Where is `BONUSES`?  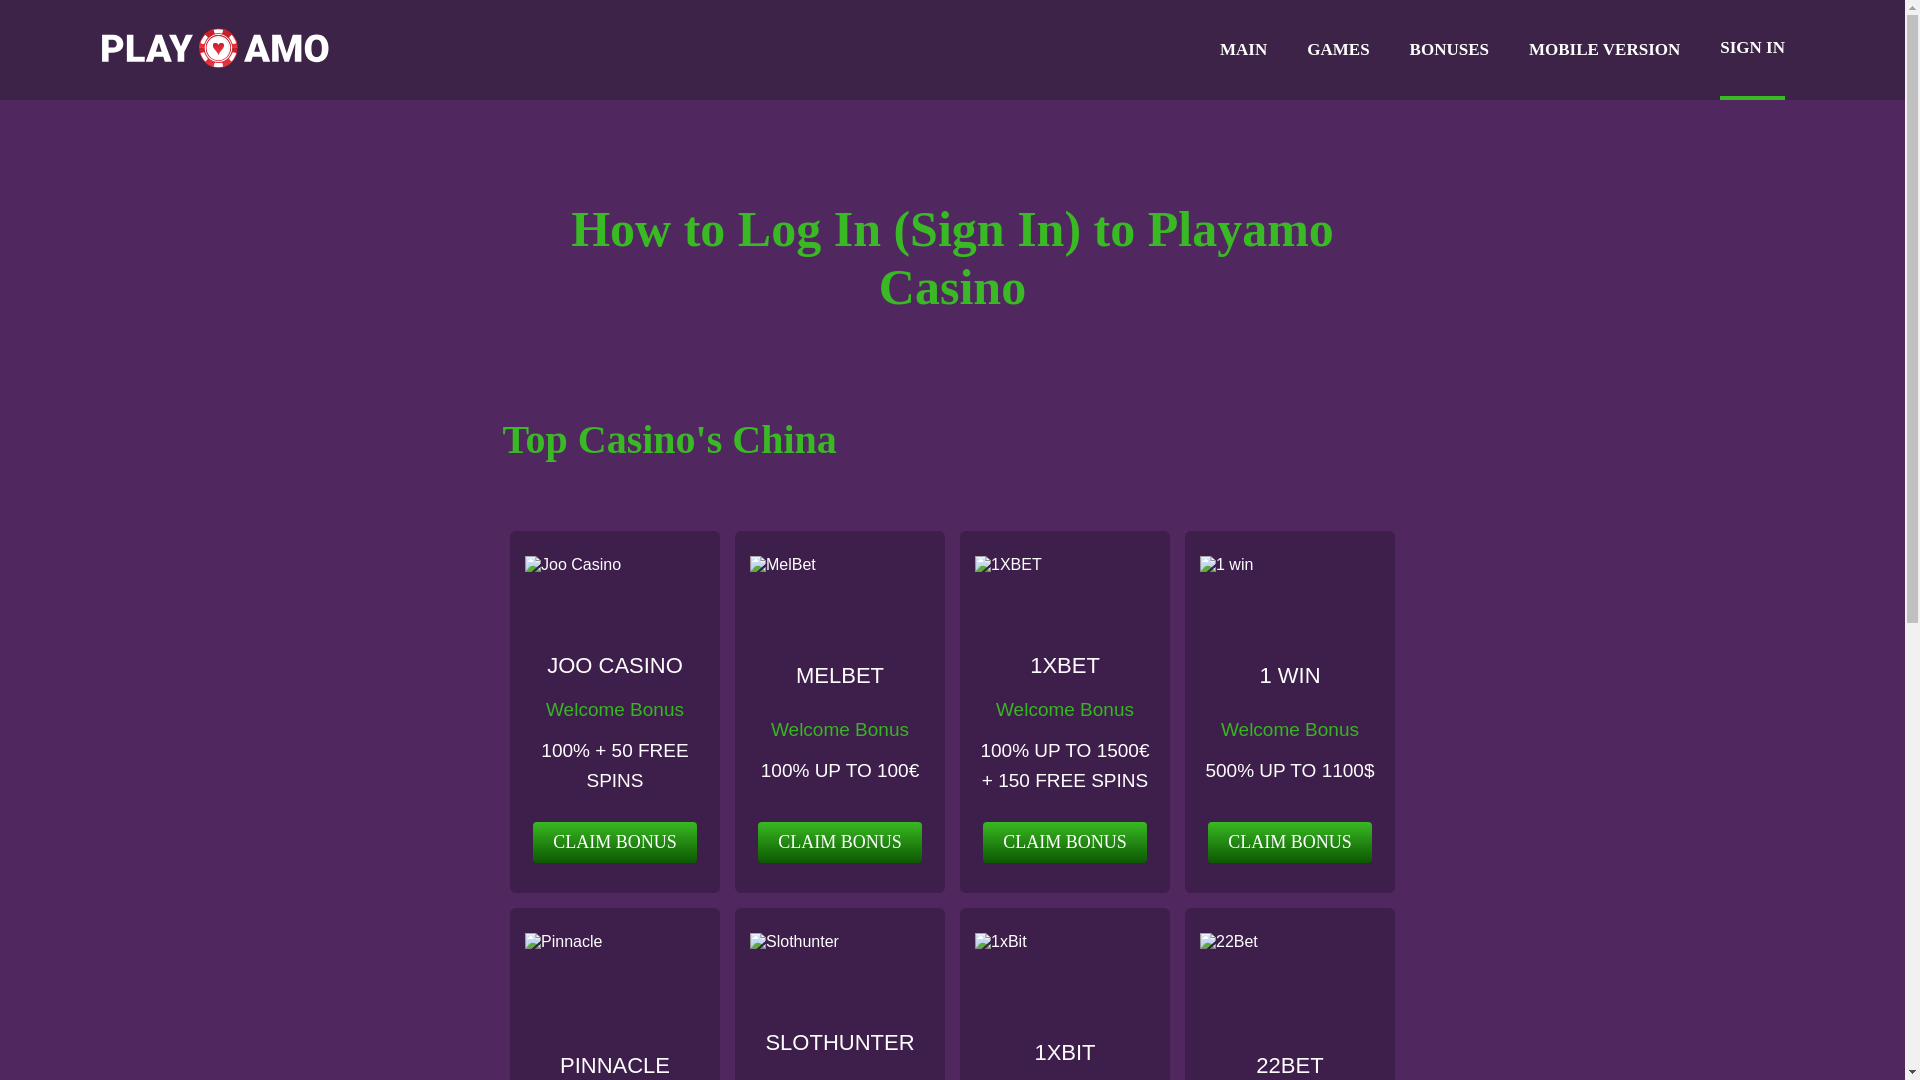 BONUSES is located at coordinates (1449, 50).